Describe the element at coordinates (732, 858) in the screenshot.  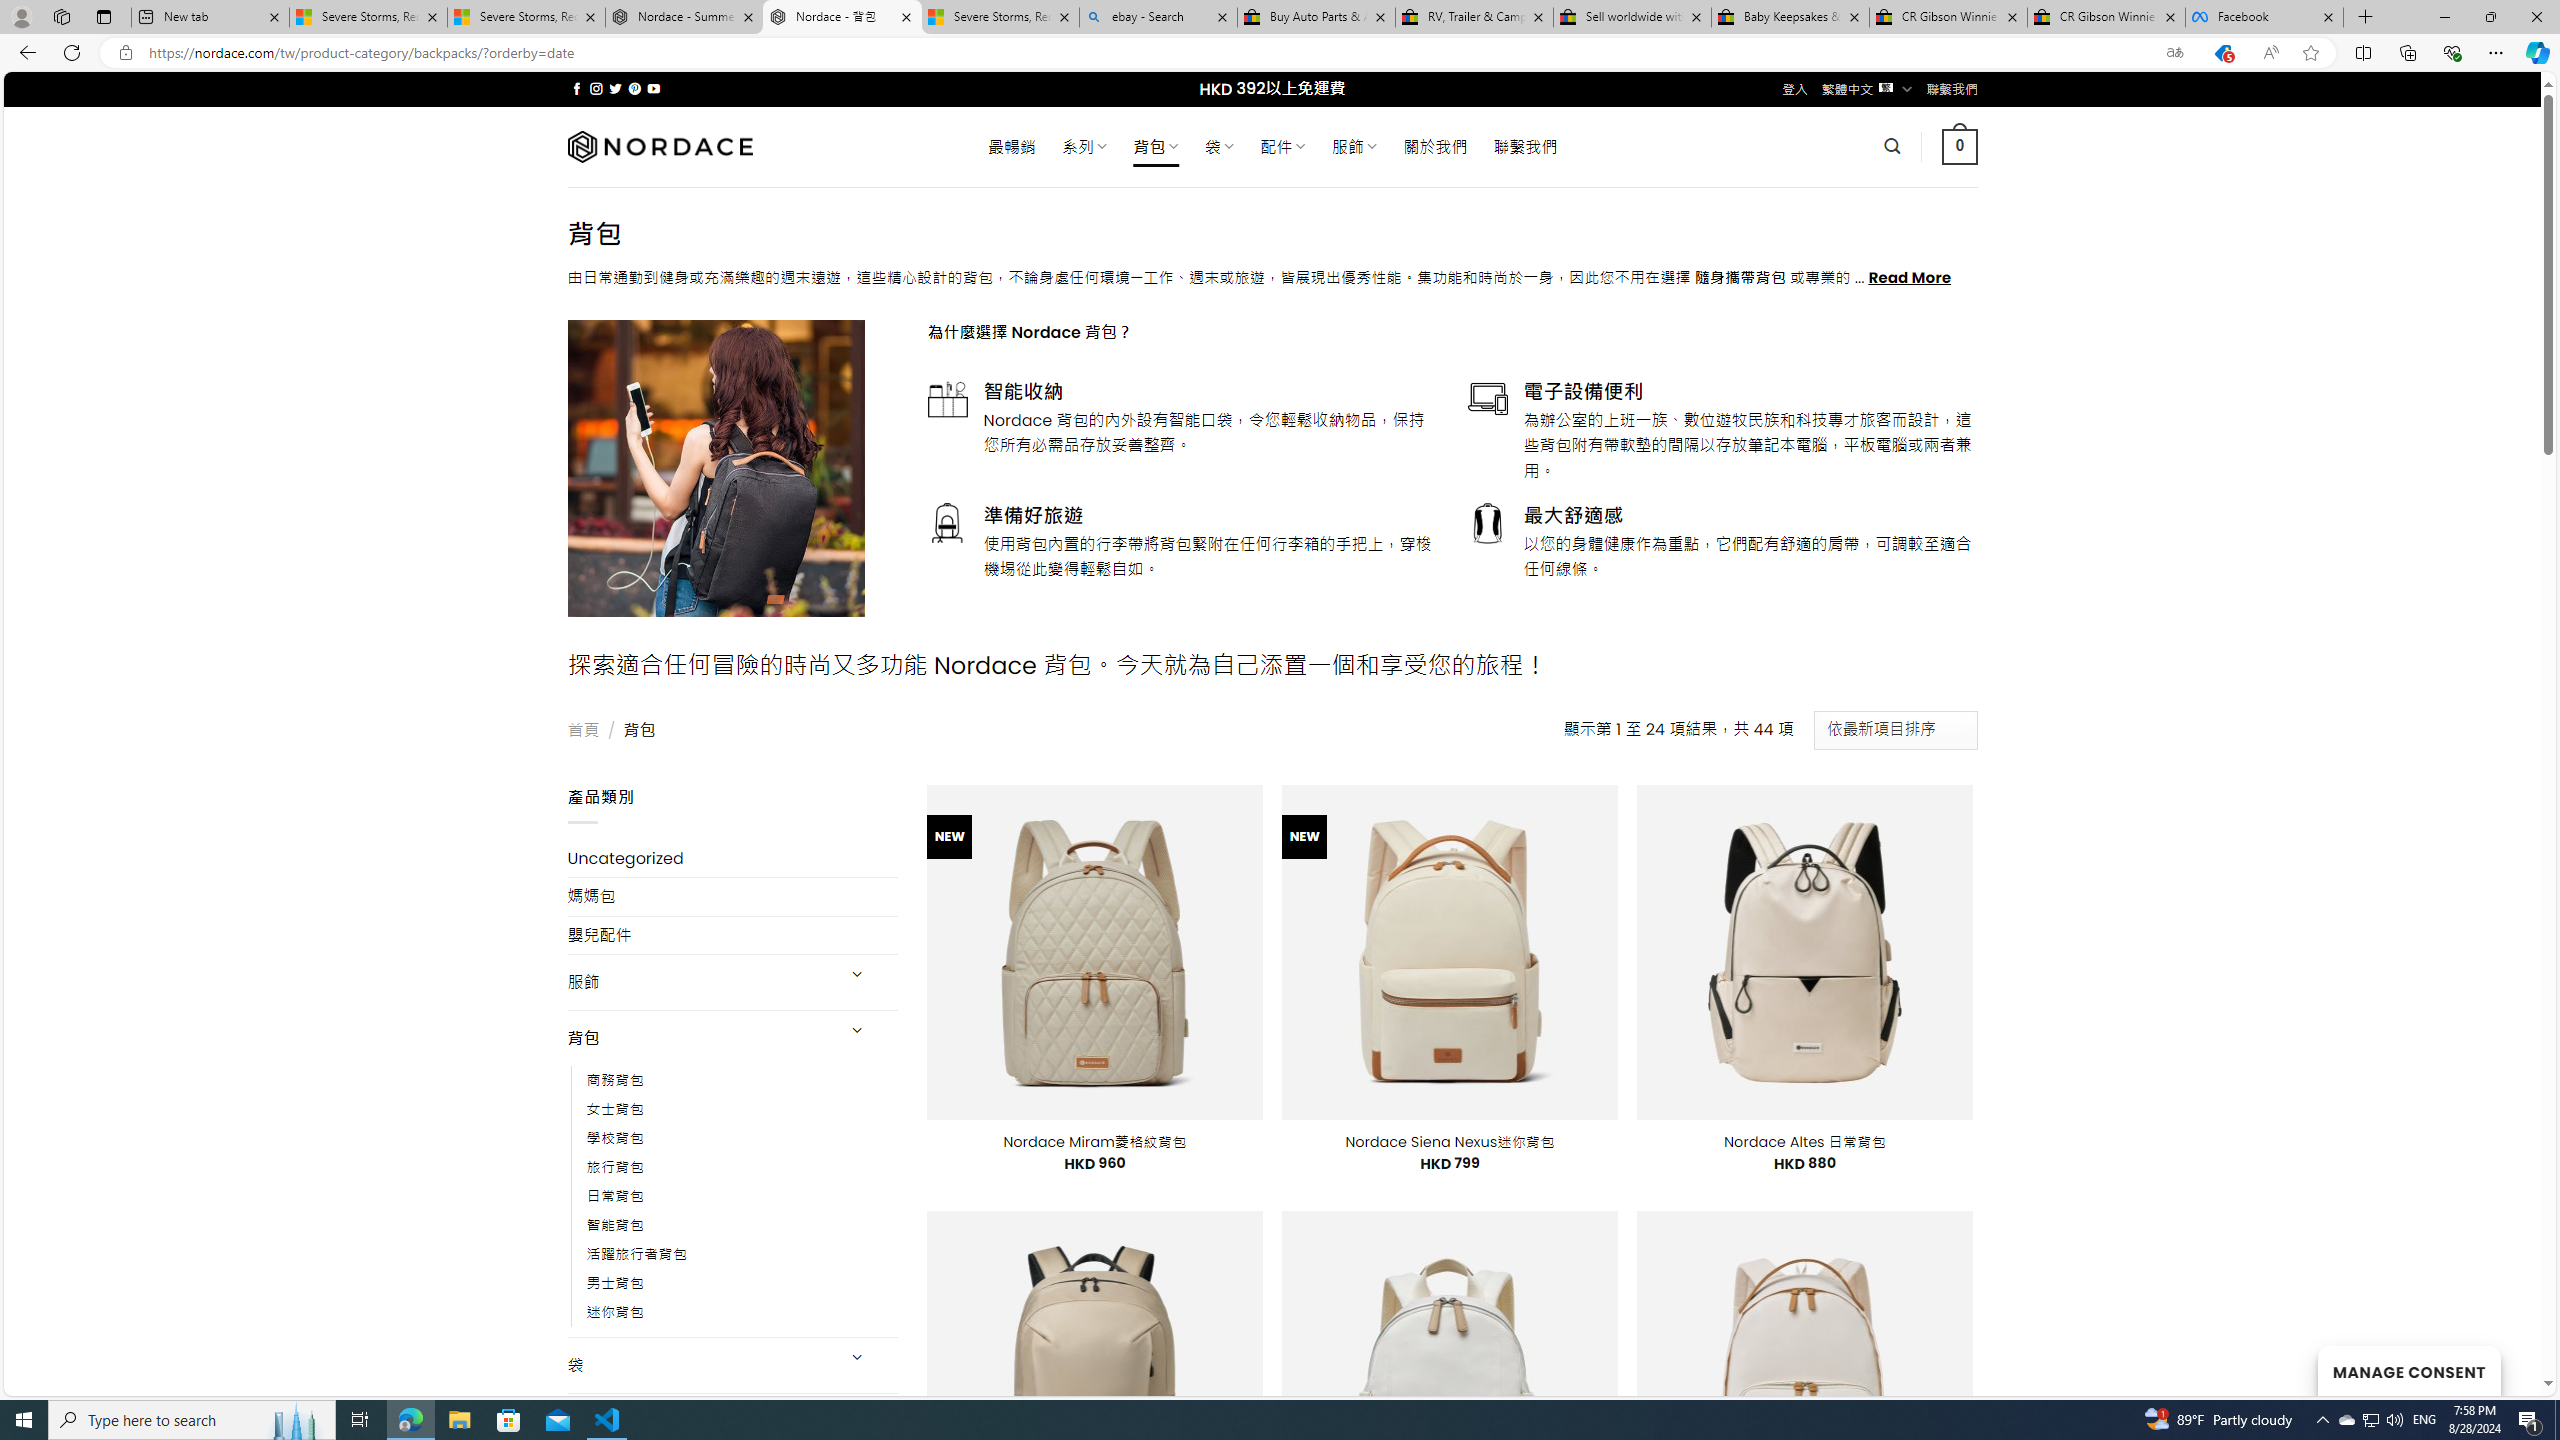
I see `Uncategorized` at that location.